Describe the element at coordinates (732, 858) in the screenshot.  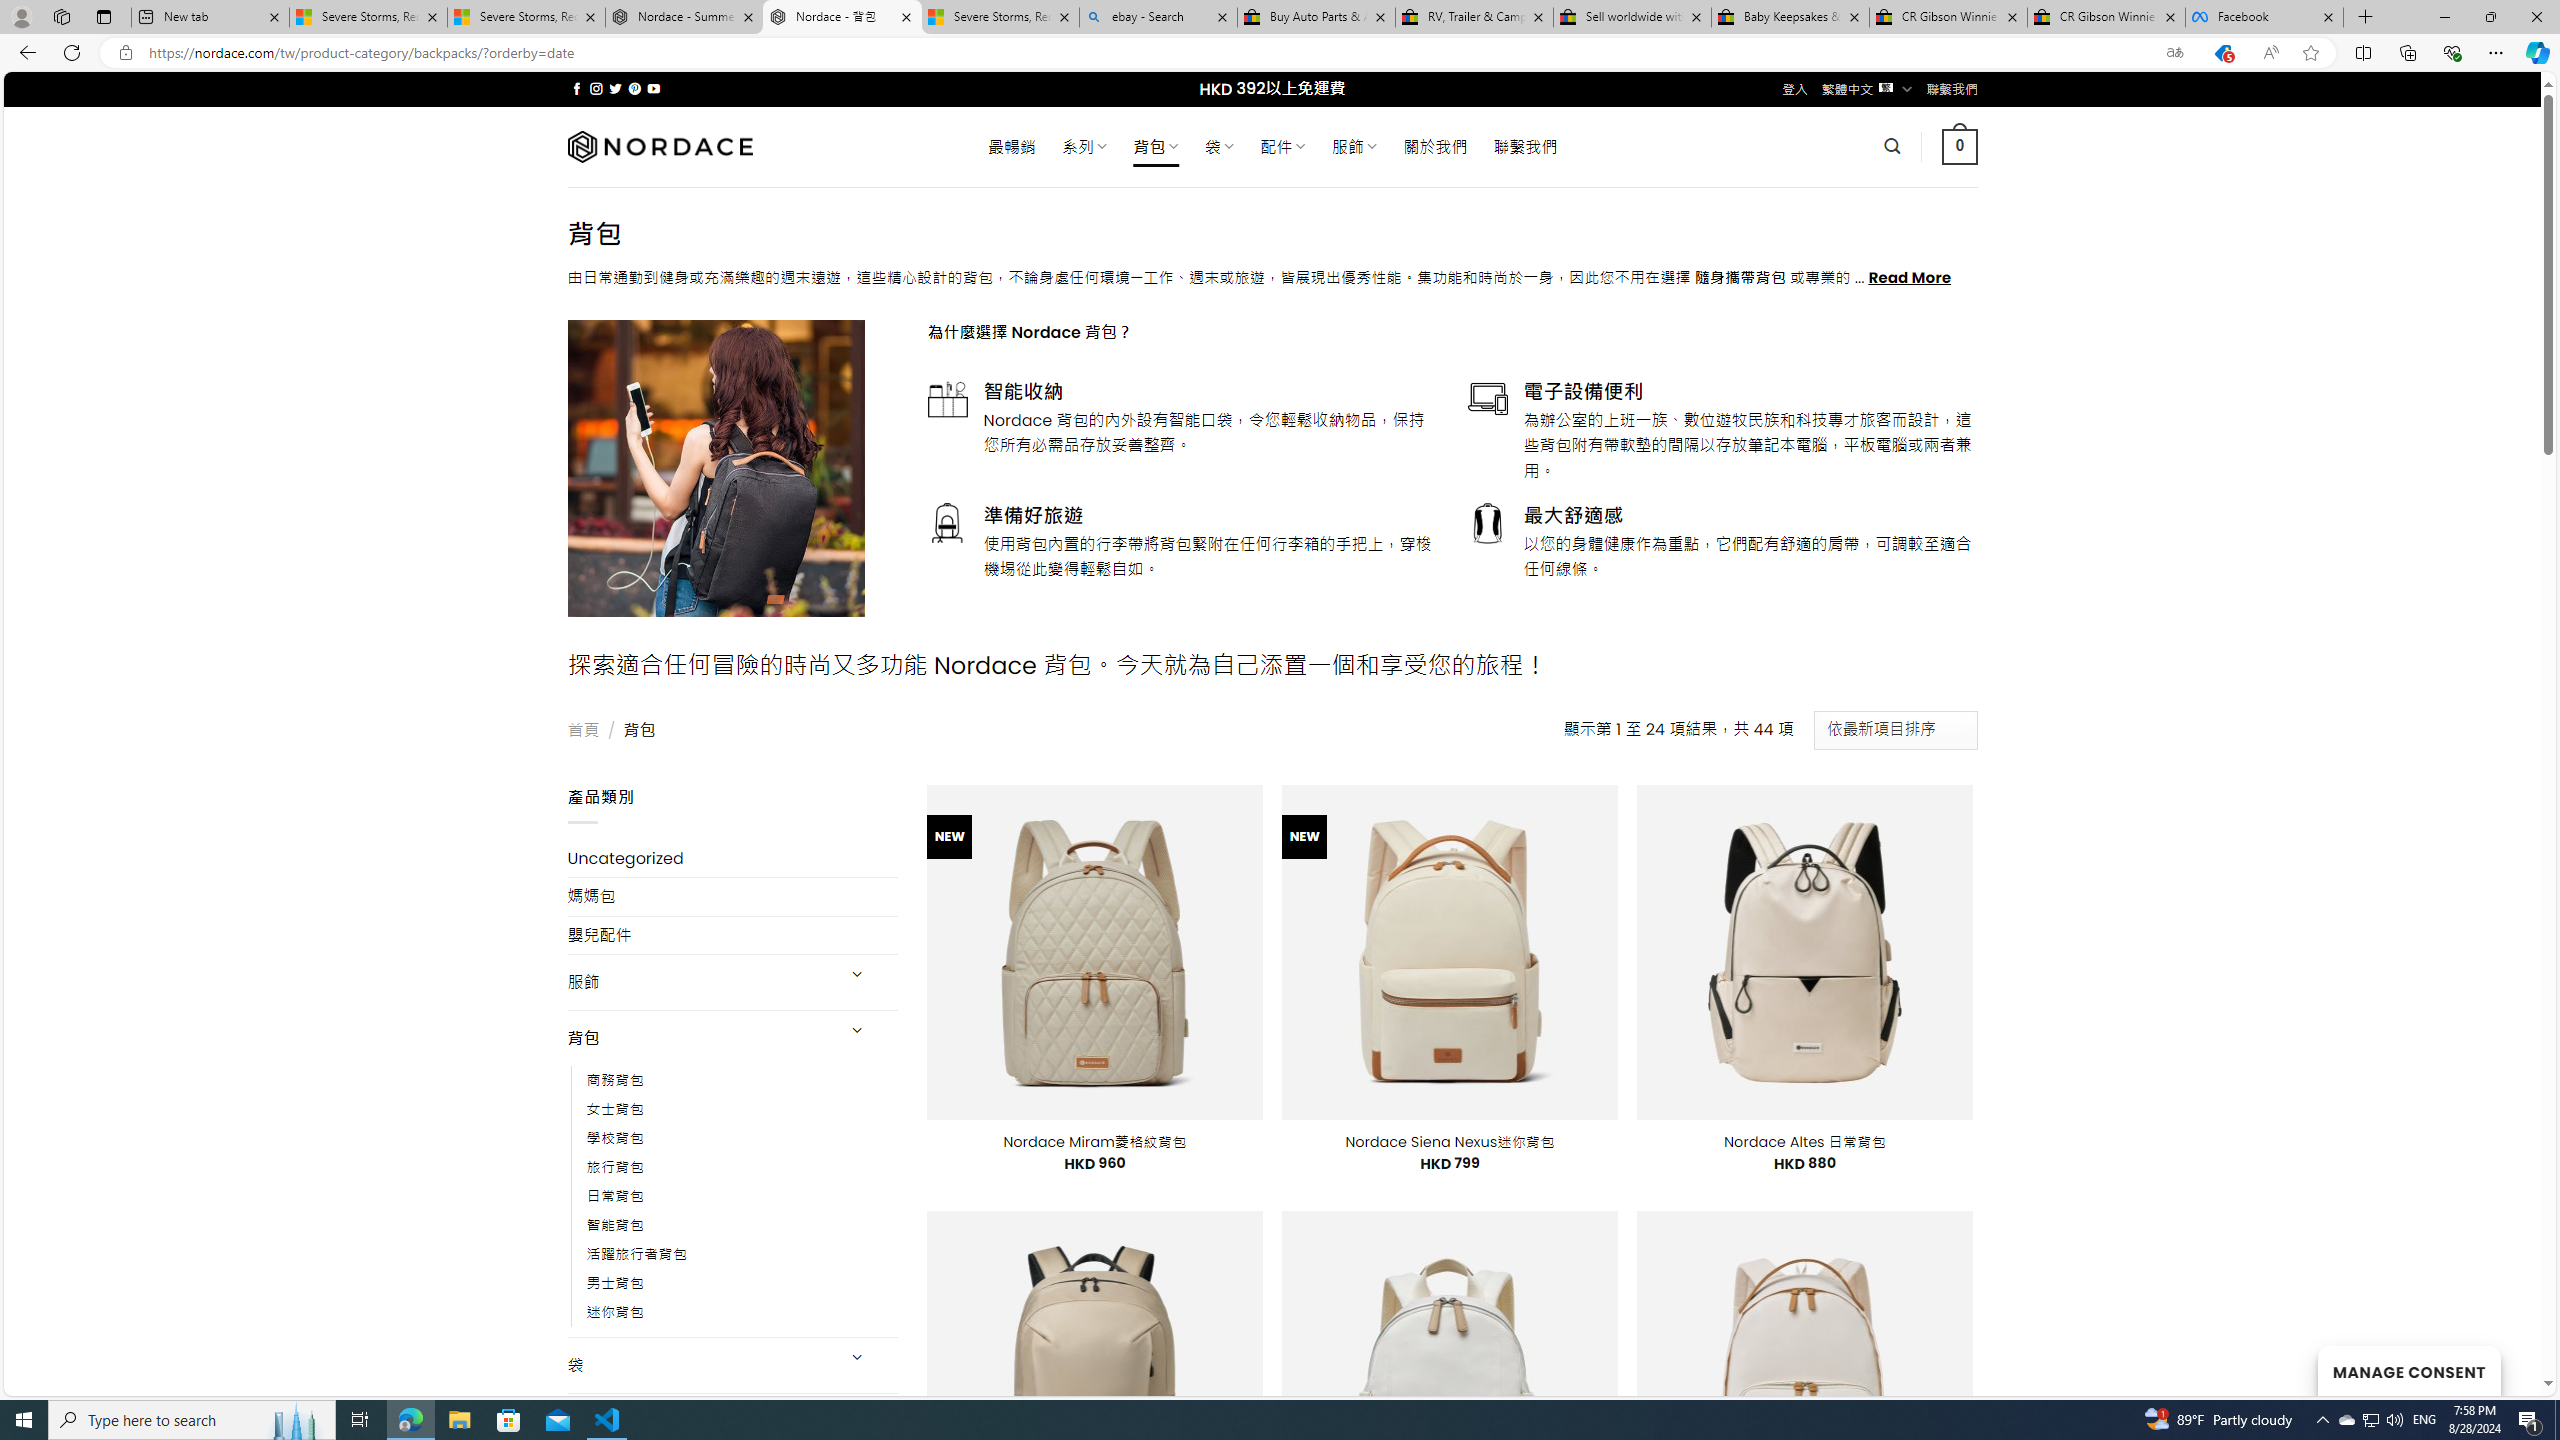
I see `Uncategorized` at that location.